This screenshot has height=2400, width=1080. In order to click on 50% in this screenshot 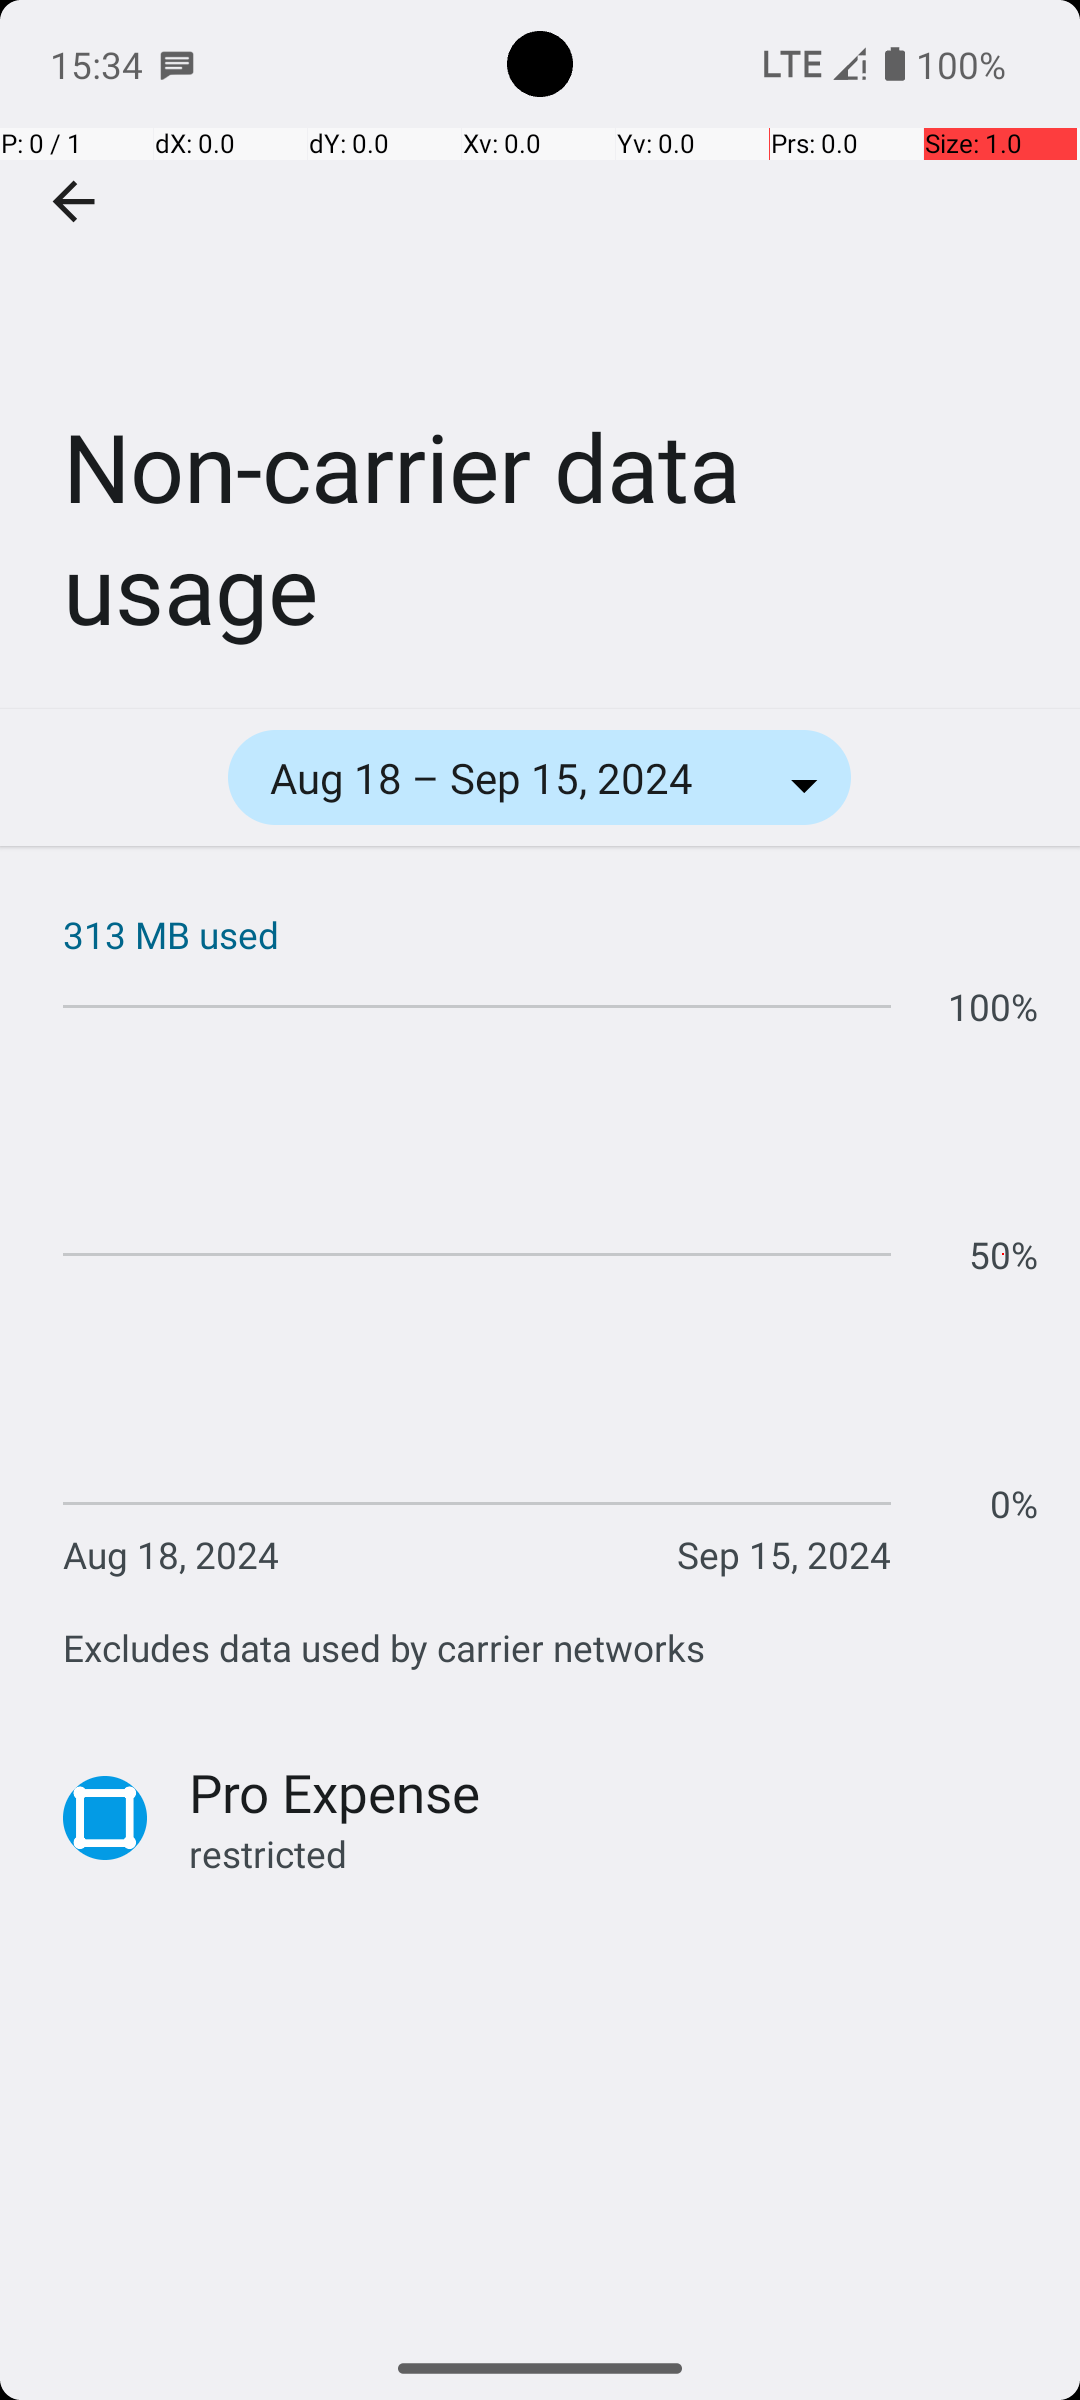, I will do `click(1004, 1254)`.